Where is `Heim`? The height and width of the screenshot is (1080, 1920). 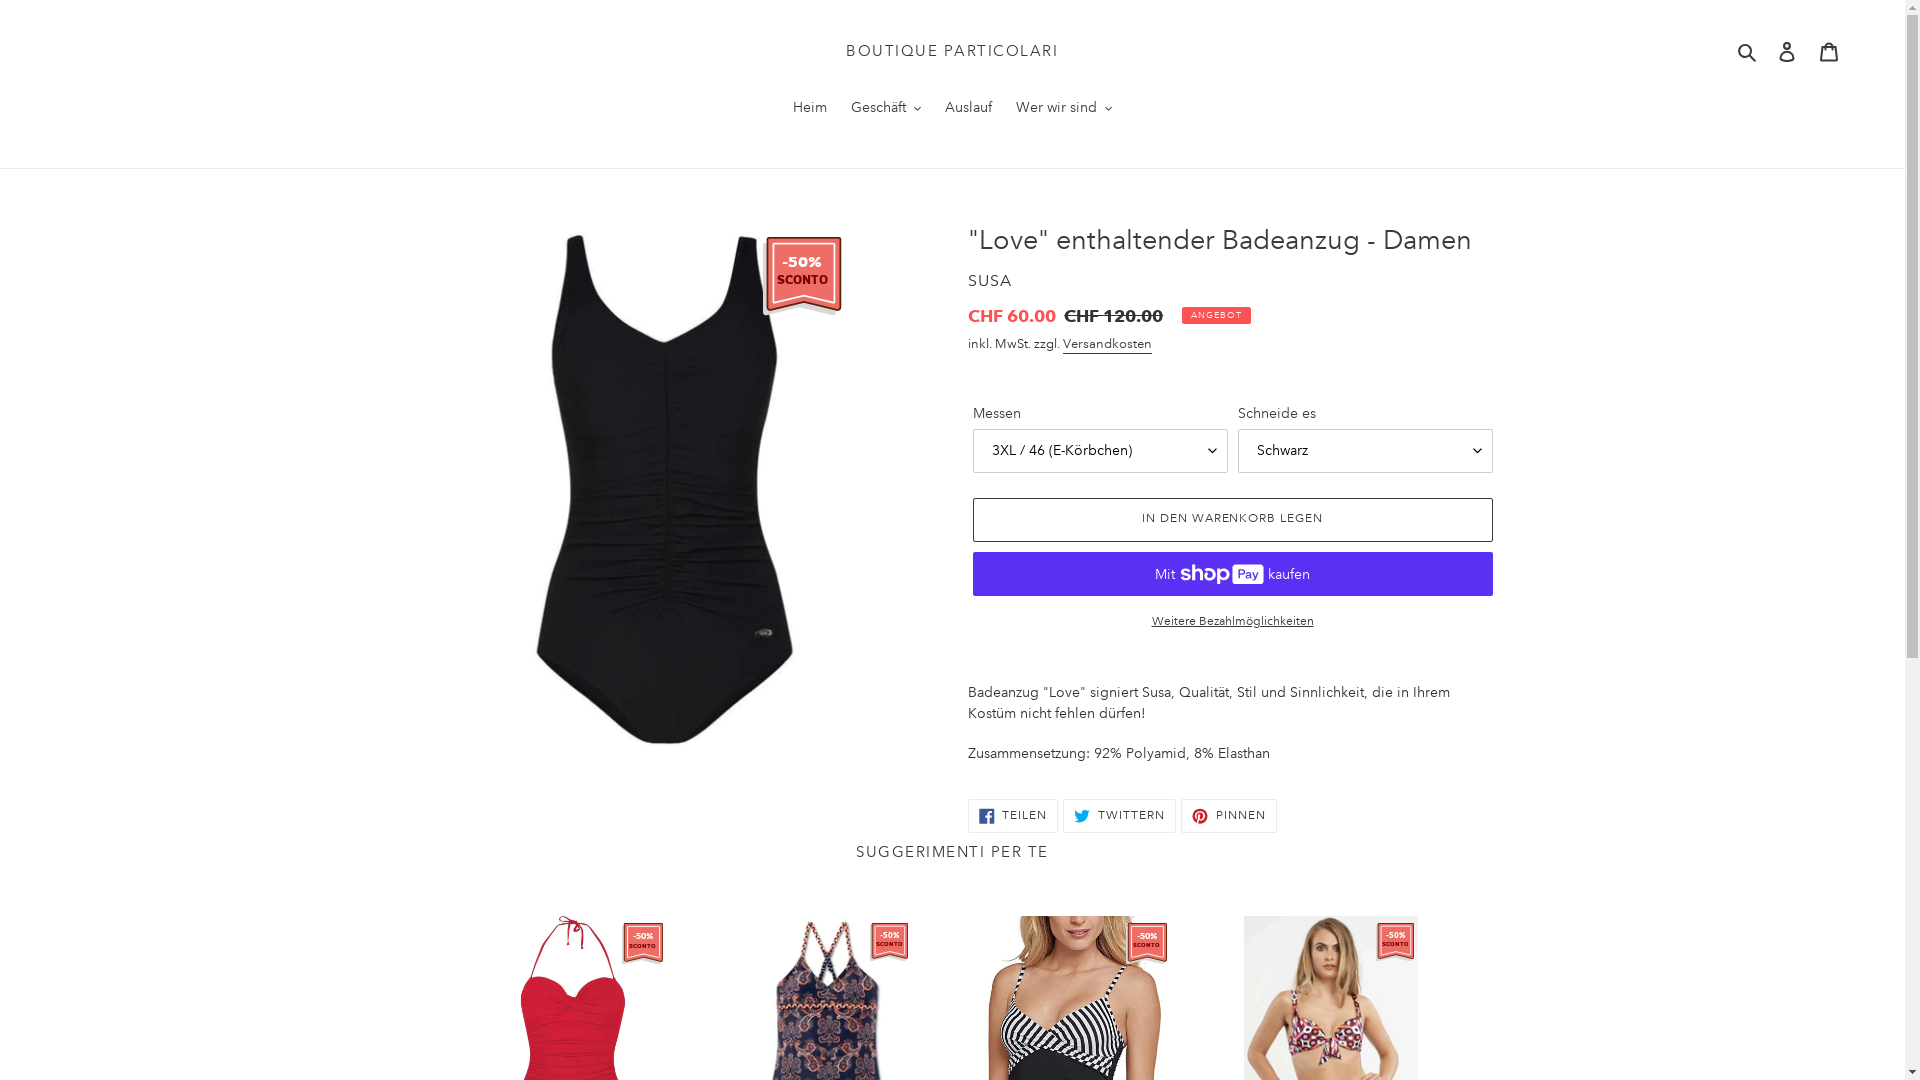 Heim is located at coordinates (810, 109).